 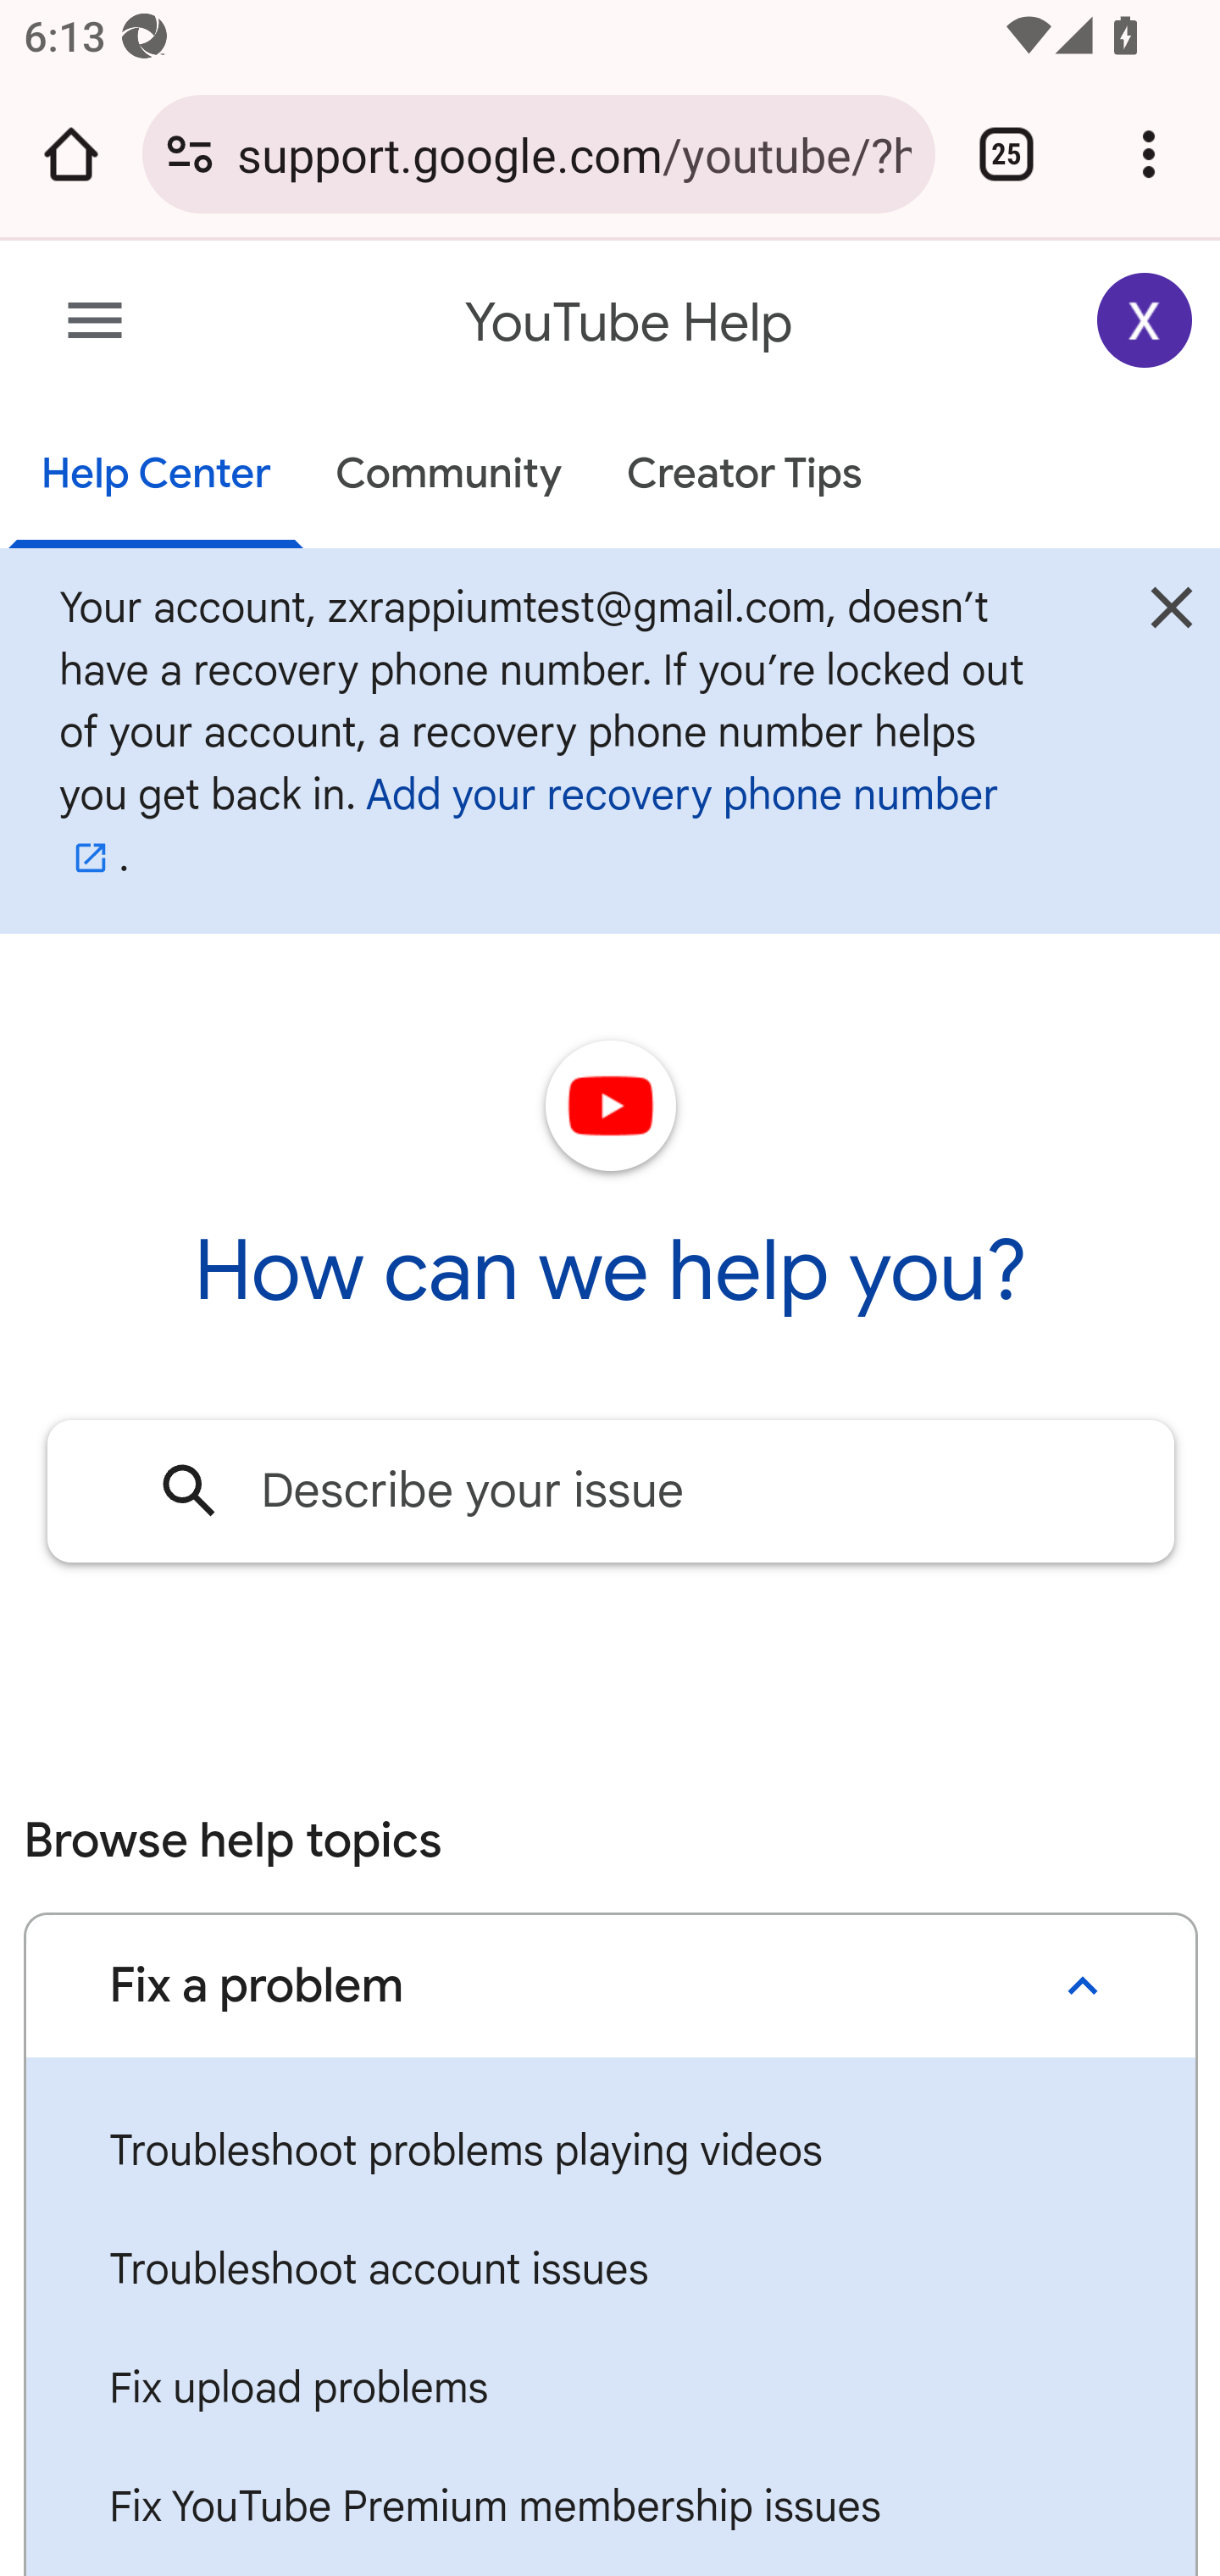 I want to click on Close, so click(x=1171, y=615).